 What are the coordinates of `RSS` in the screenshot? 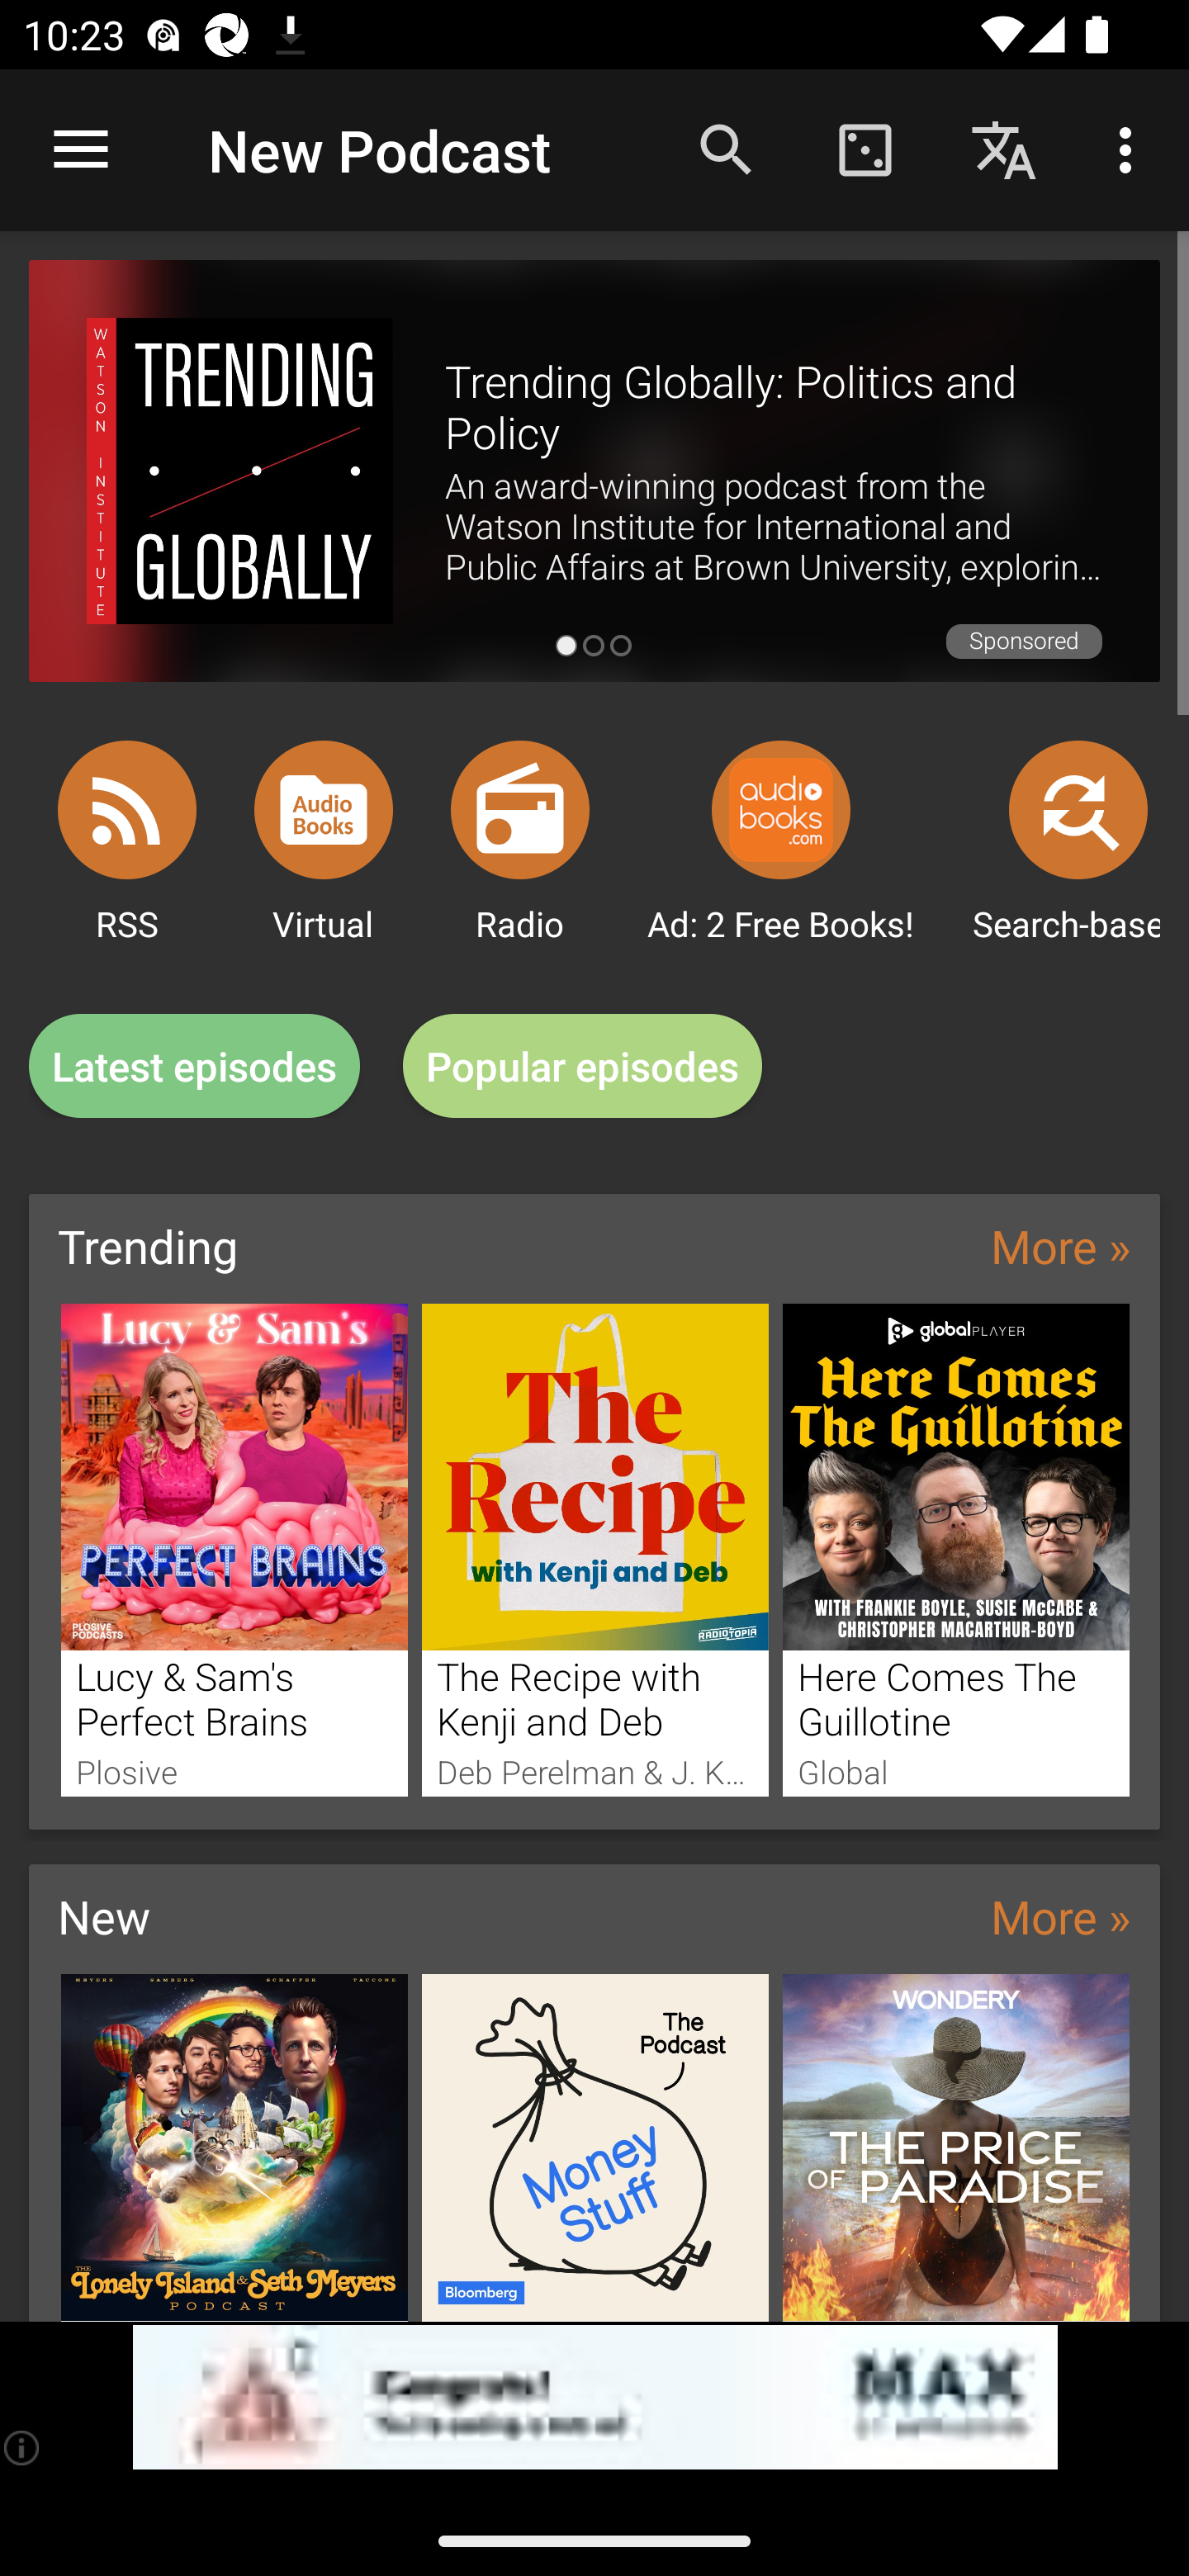 It's located at (127, 809).